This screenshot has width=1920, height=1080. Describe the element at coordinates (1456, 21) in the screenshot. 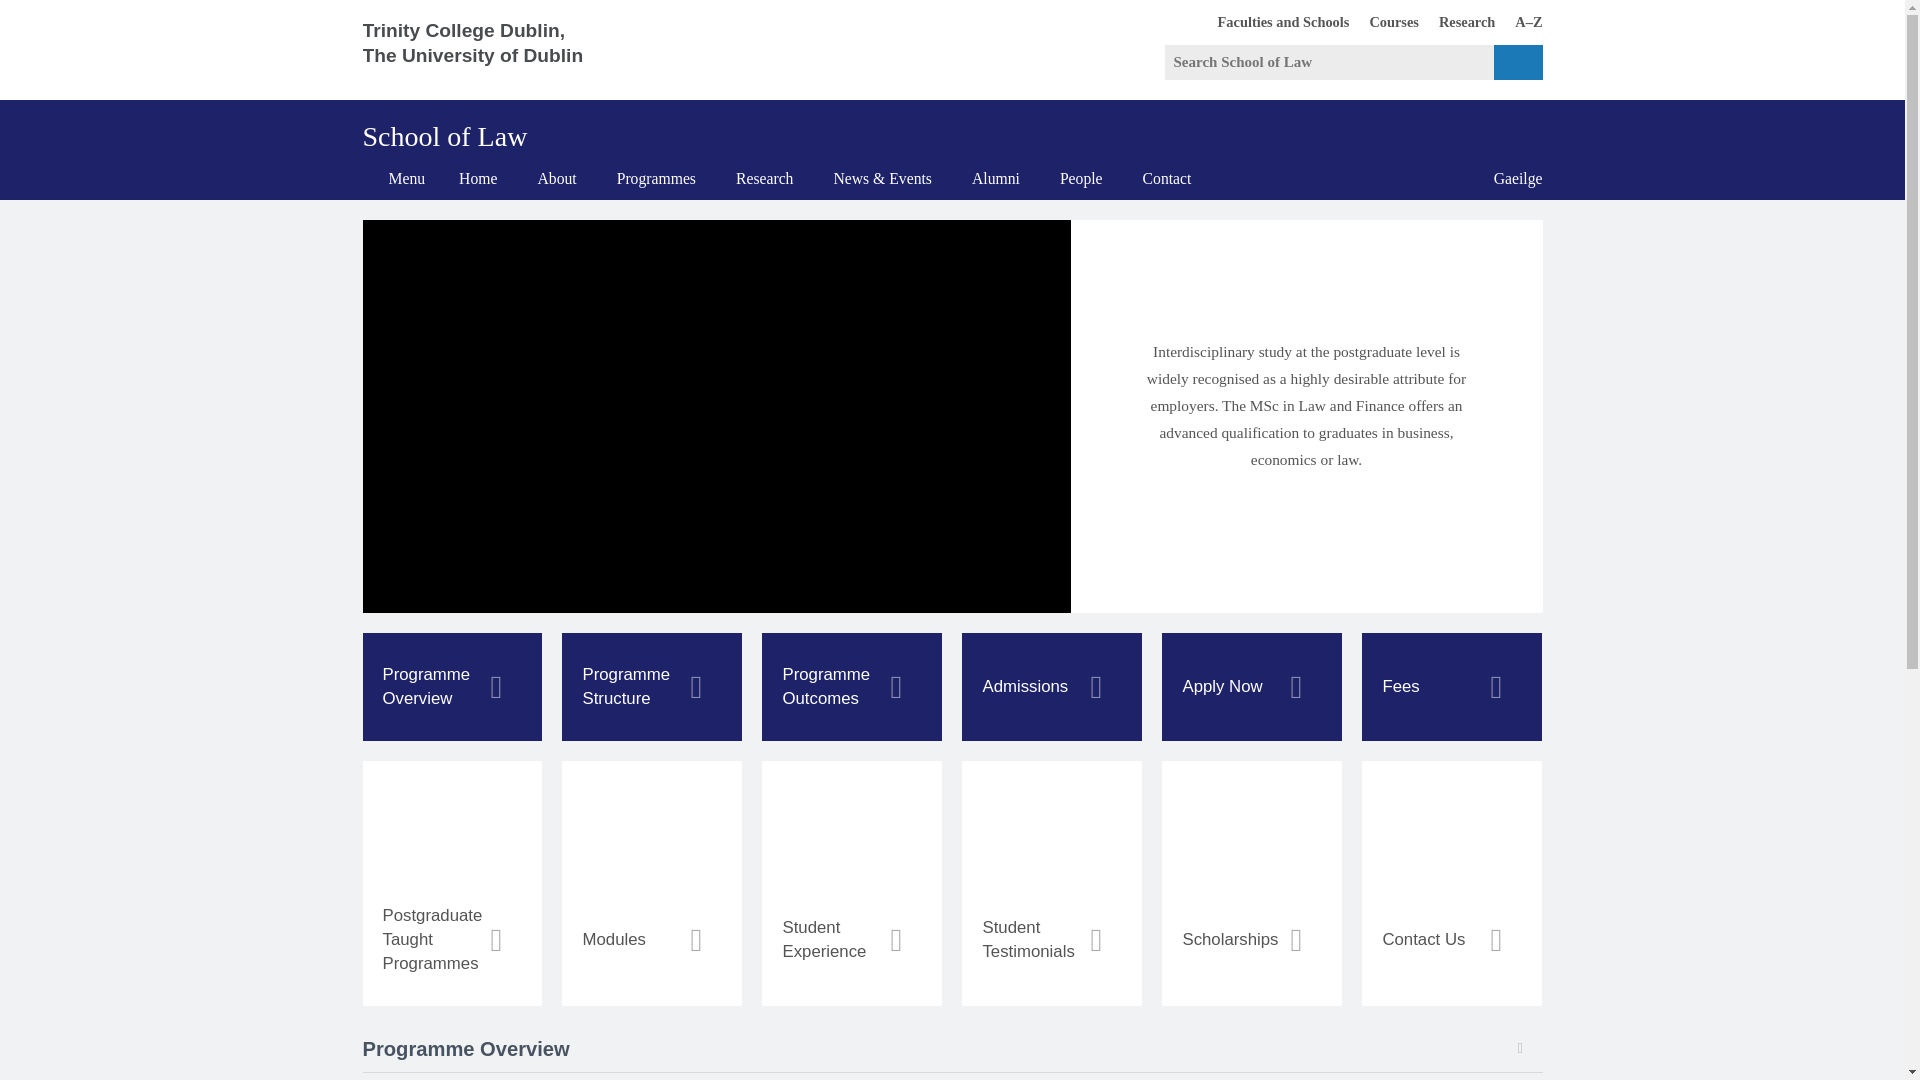

I see `Gaeilge` at that location.